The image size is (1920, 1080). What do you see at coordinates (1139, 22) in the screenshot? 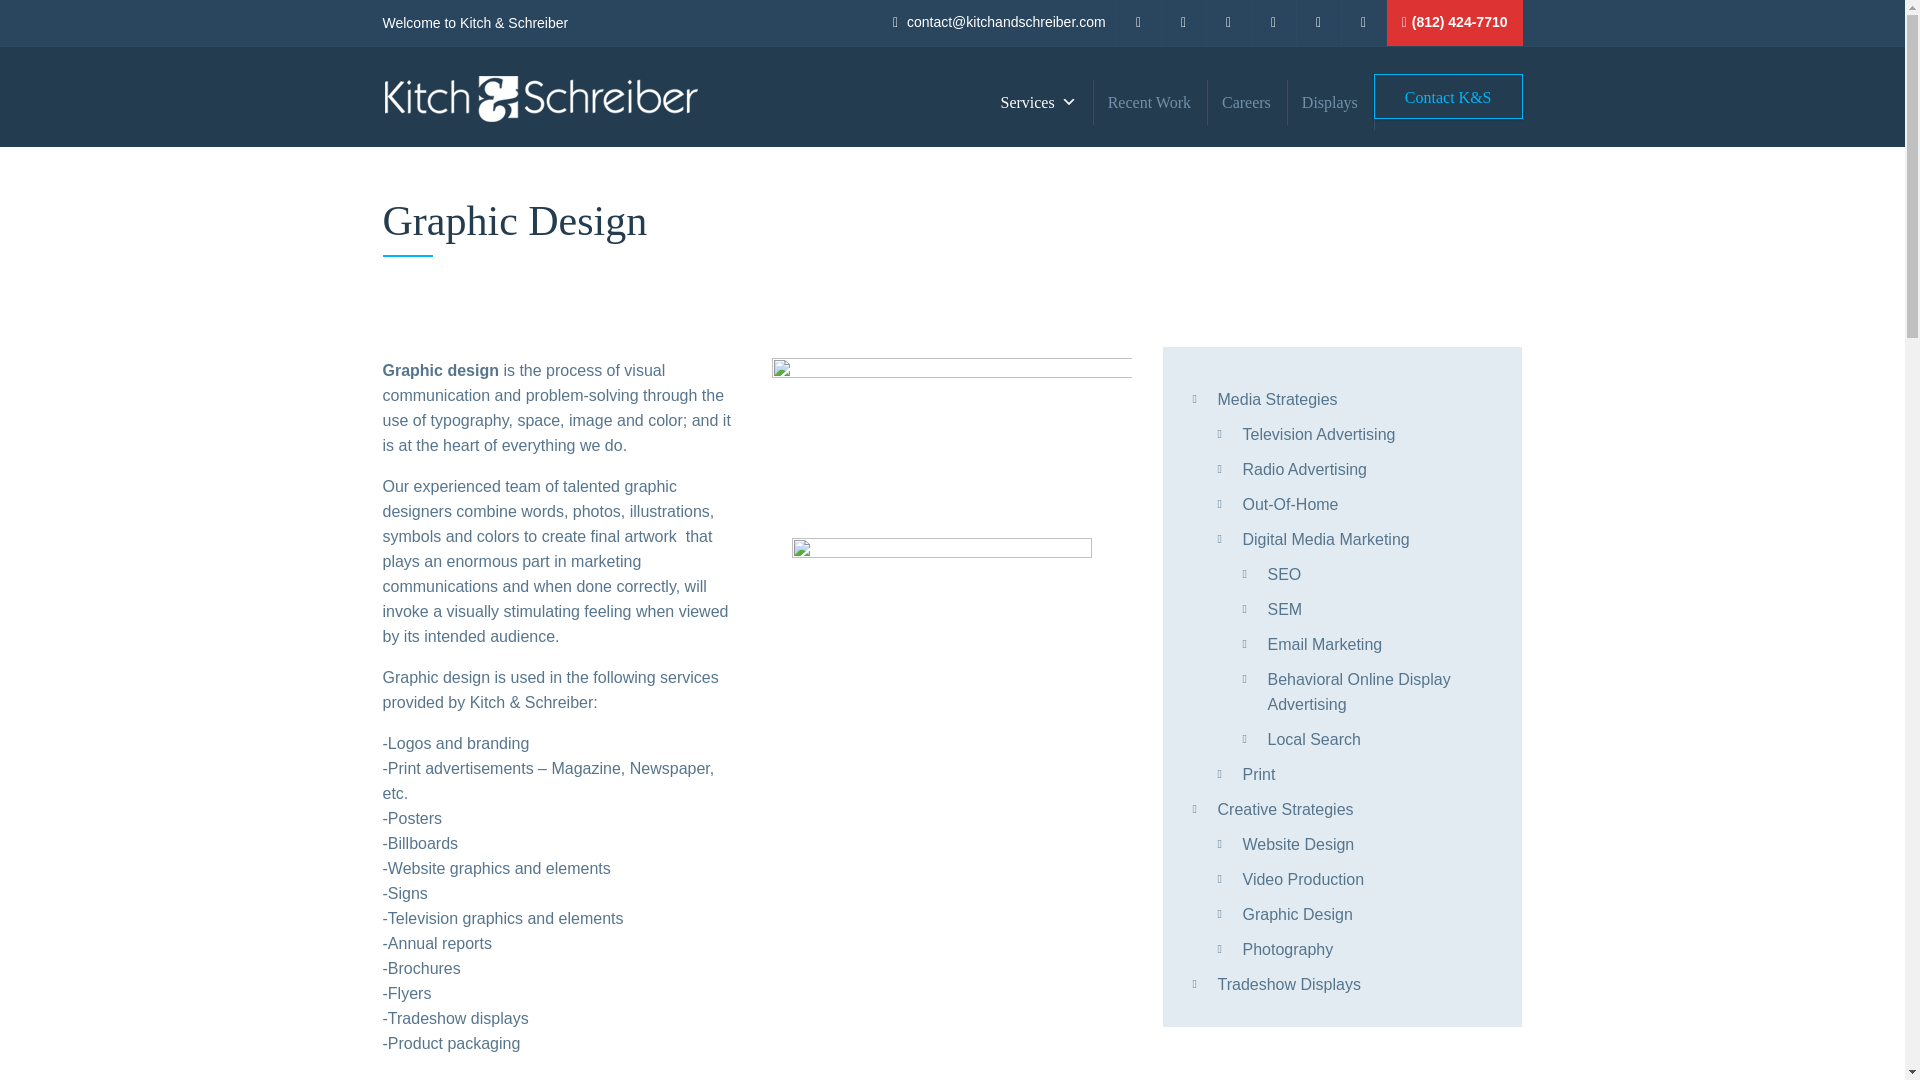
I see `facebook` at bounding box center [1139, 22].